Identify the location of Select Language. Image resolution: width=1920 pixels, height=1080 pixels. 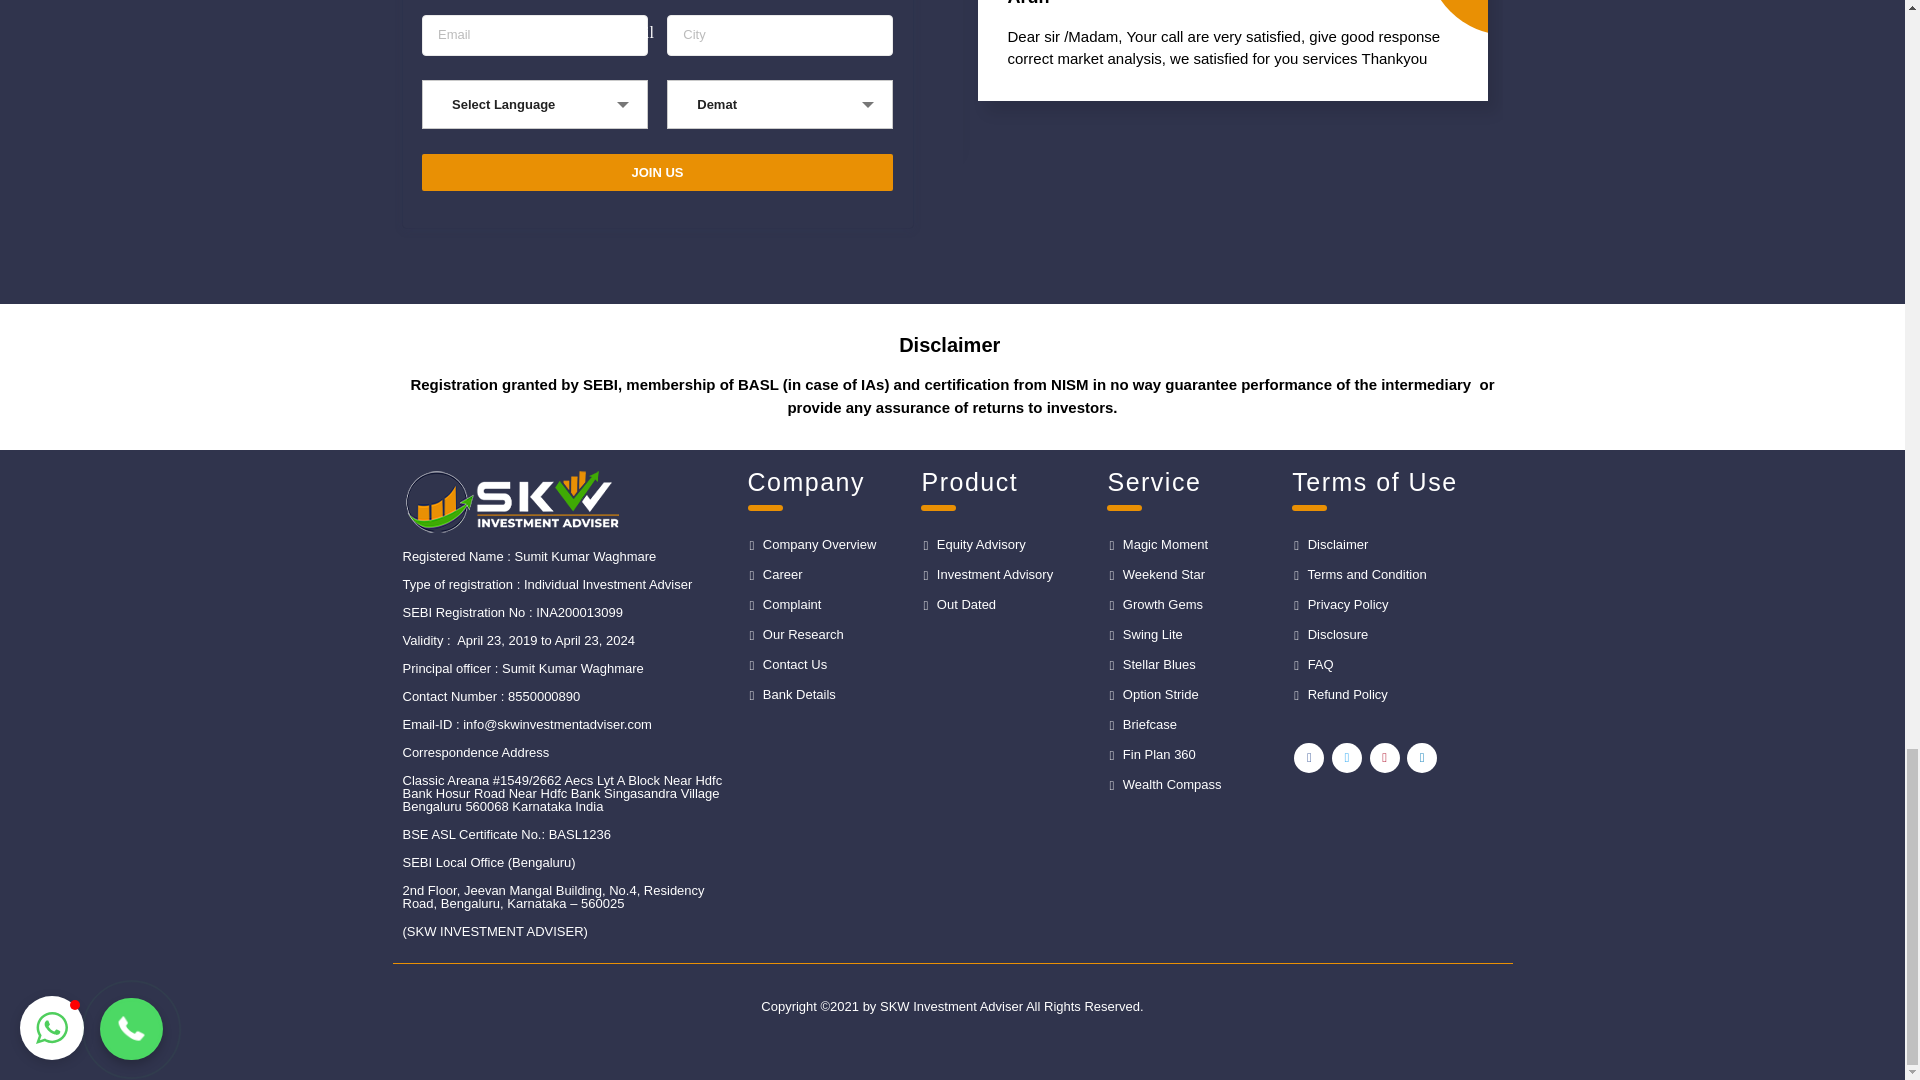
(534, 104).